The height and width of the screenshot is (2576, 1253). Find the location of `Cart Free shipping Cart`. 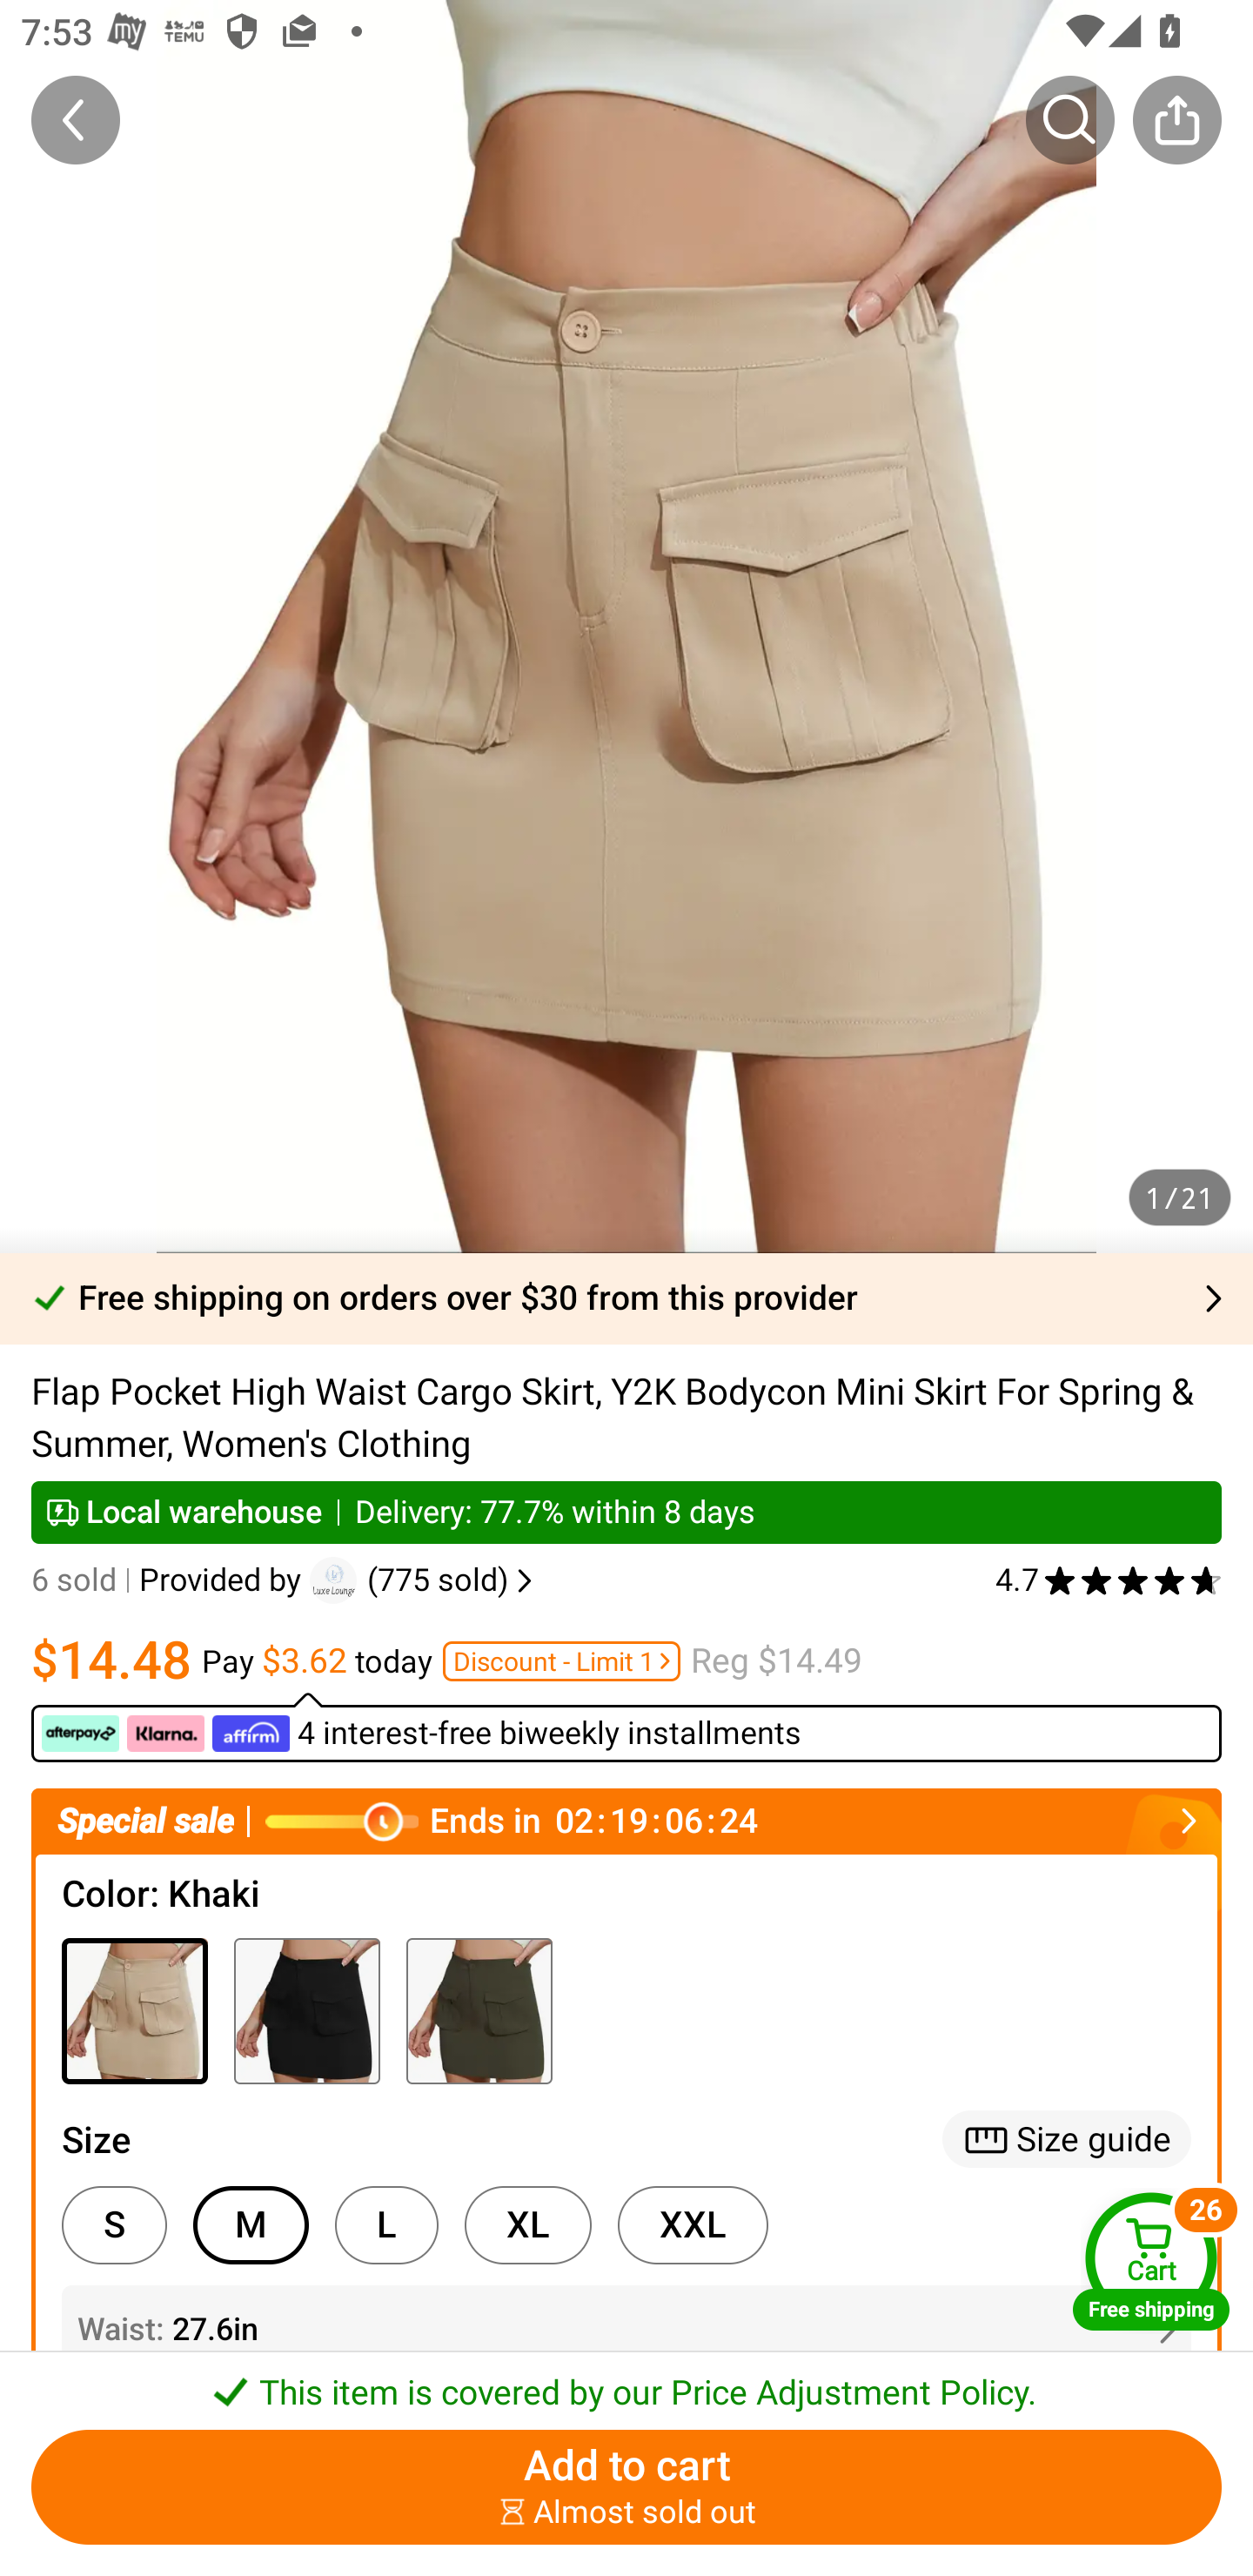

Cart Free shipping Cart is located at coordinates (1151, 2260).